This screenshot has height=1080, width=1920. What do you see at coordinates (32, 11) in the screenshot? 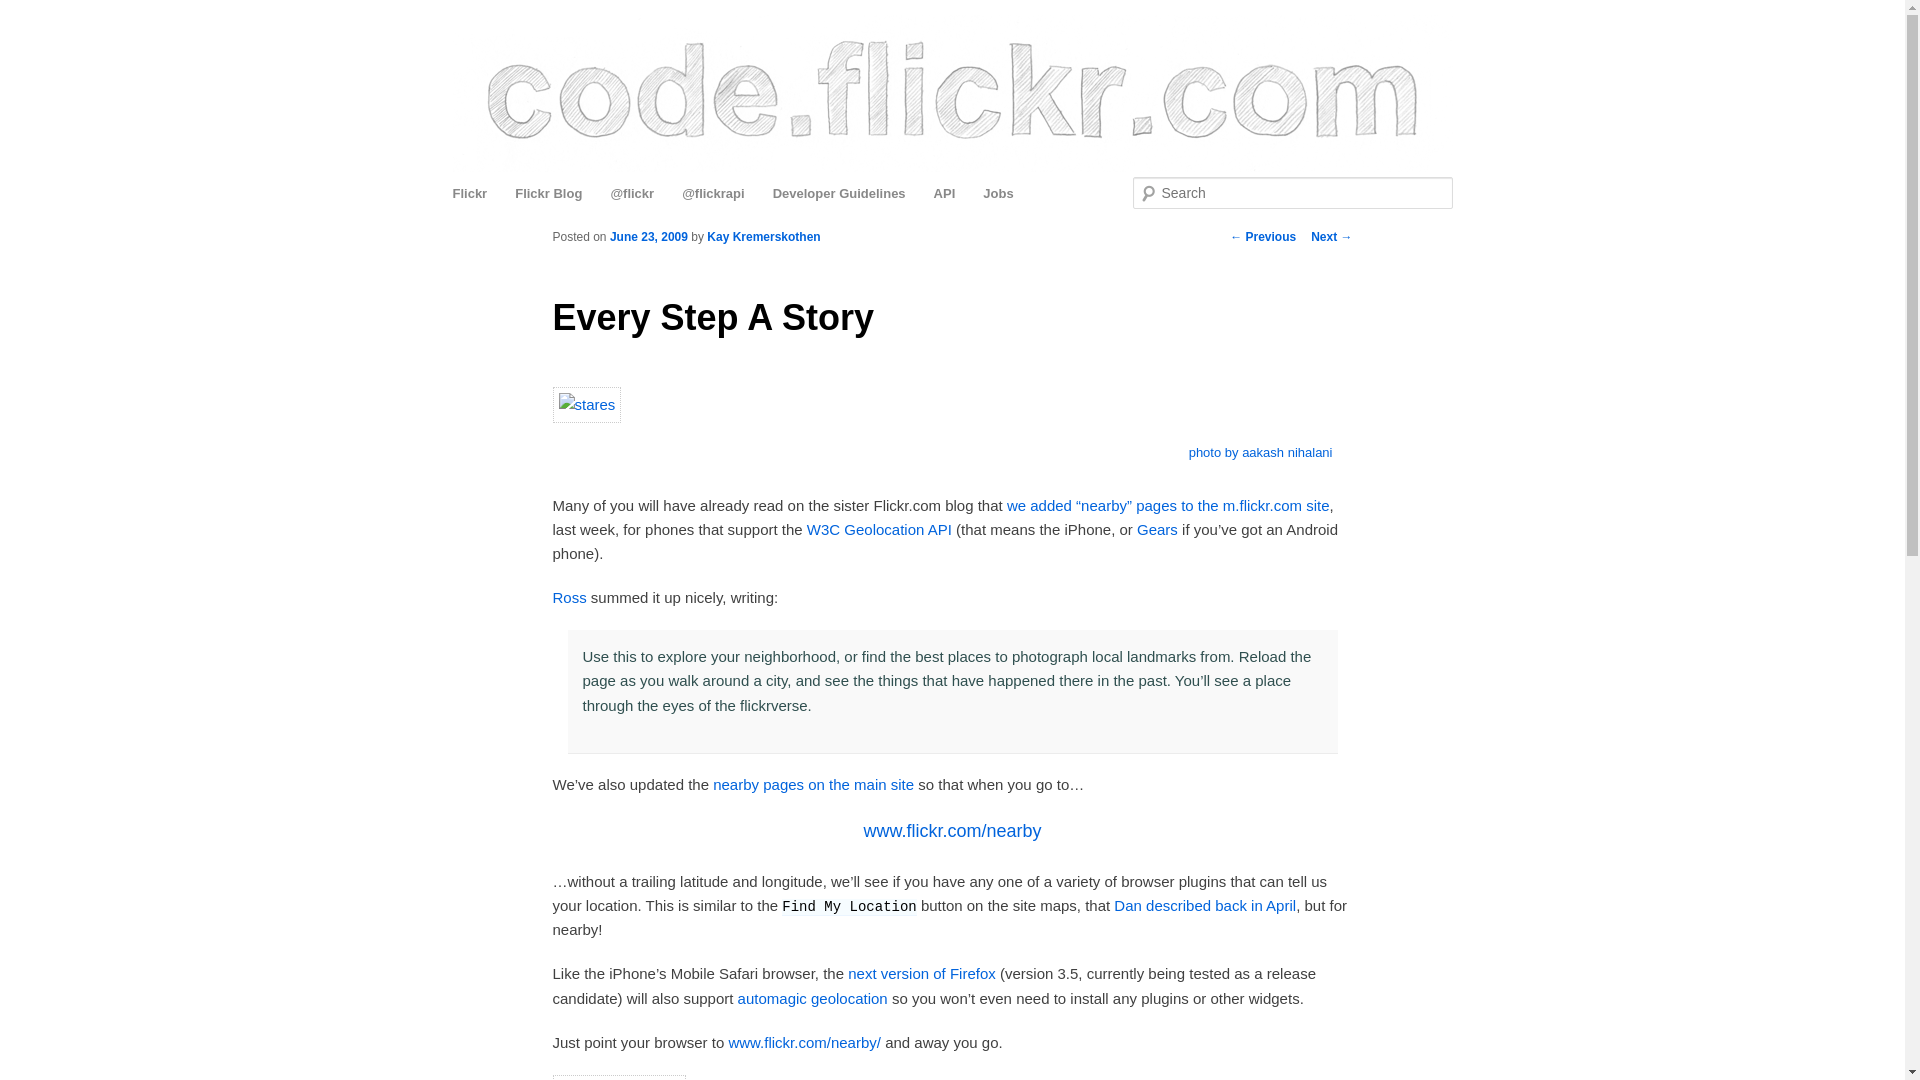
I see `Search` at bounding box center [32, 11].